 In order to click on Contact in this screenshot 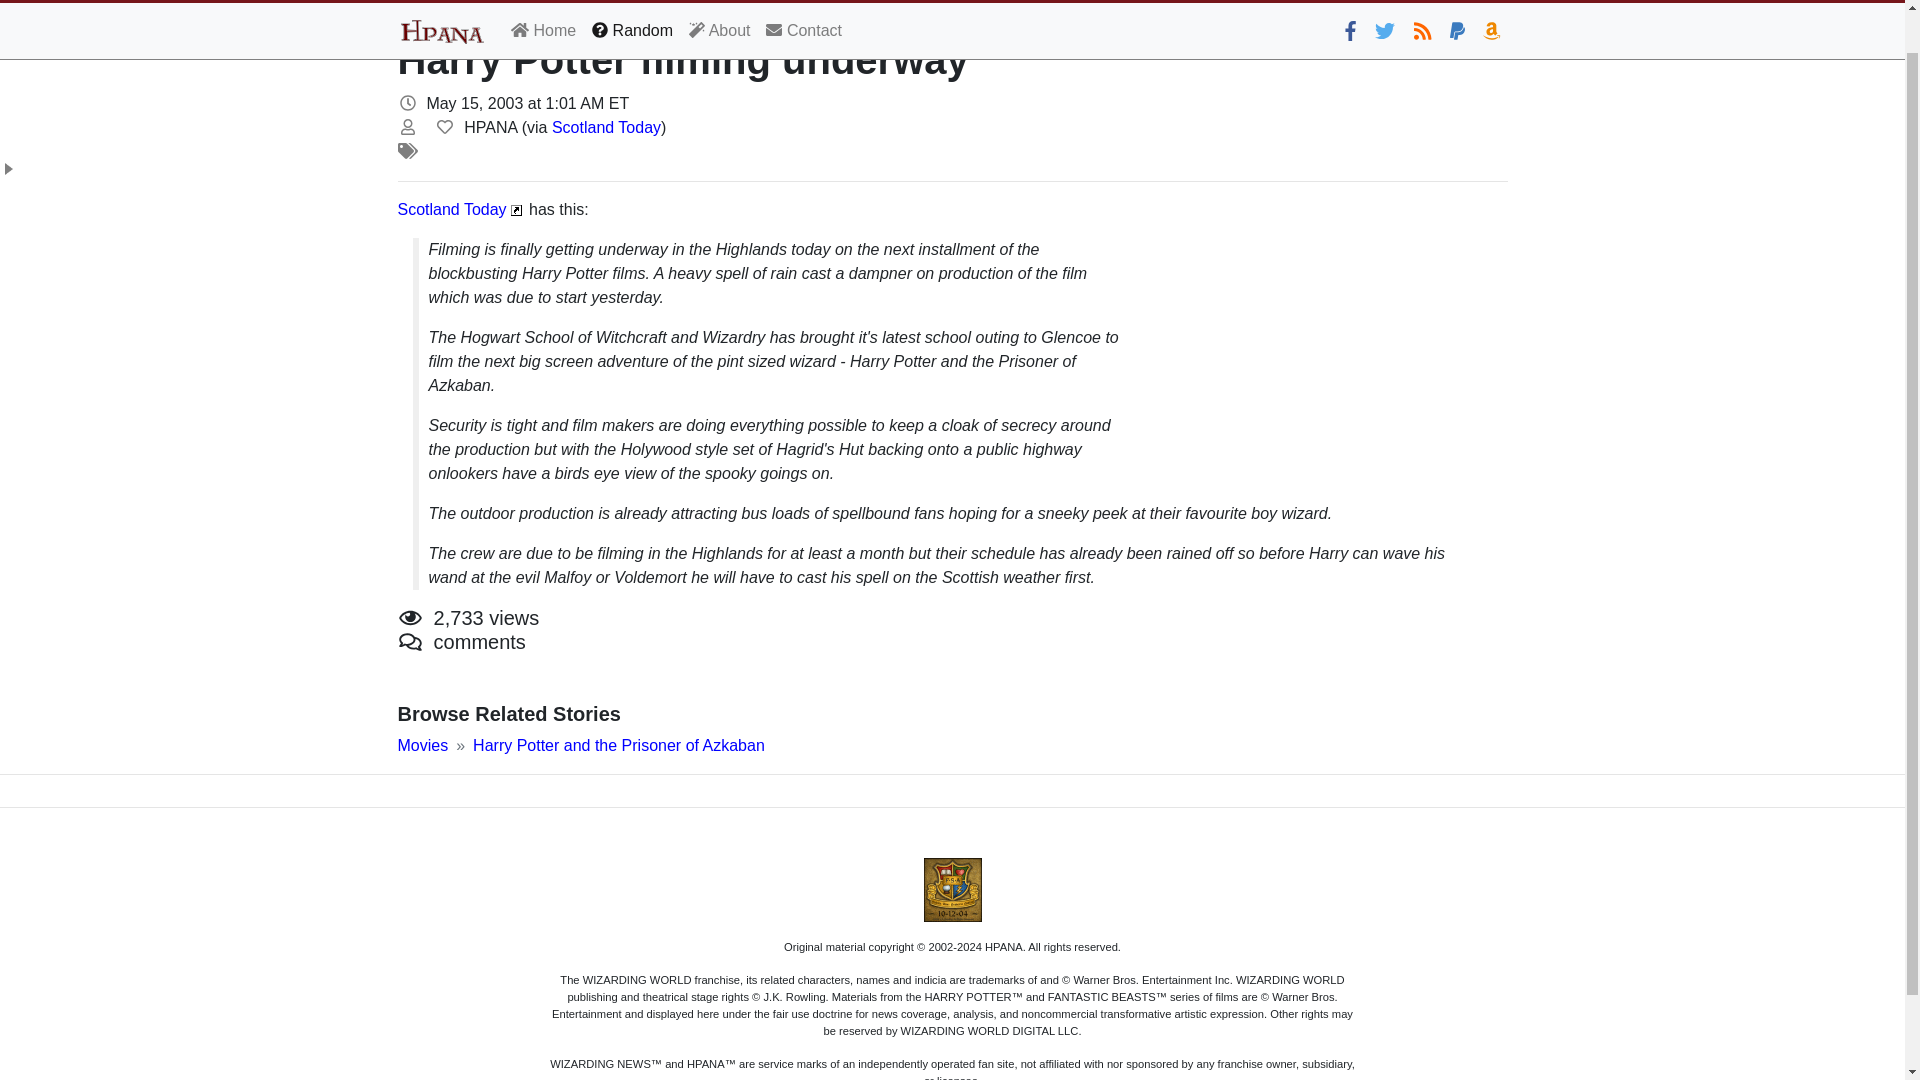, I will do `click(804, 3)`.